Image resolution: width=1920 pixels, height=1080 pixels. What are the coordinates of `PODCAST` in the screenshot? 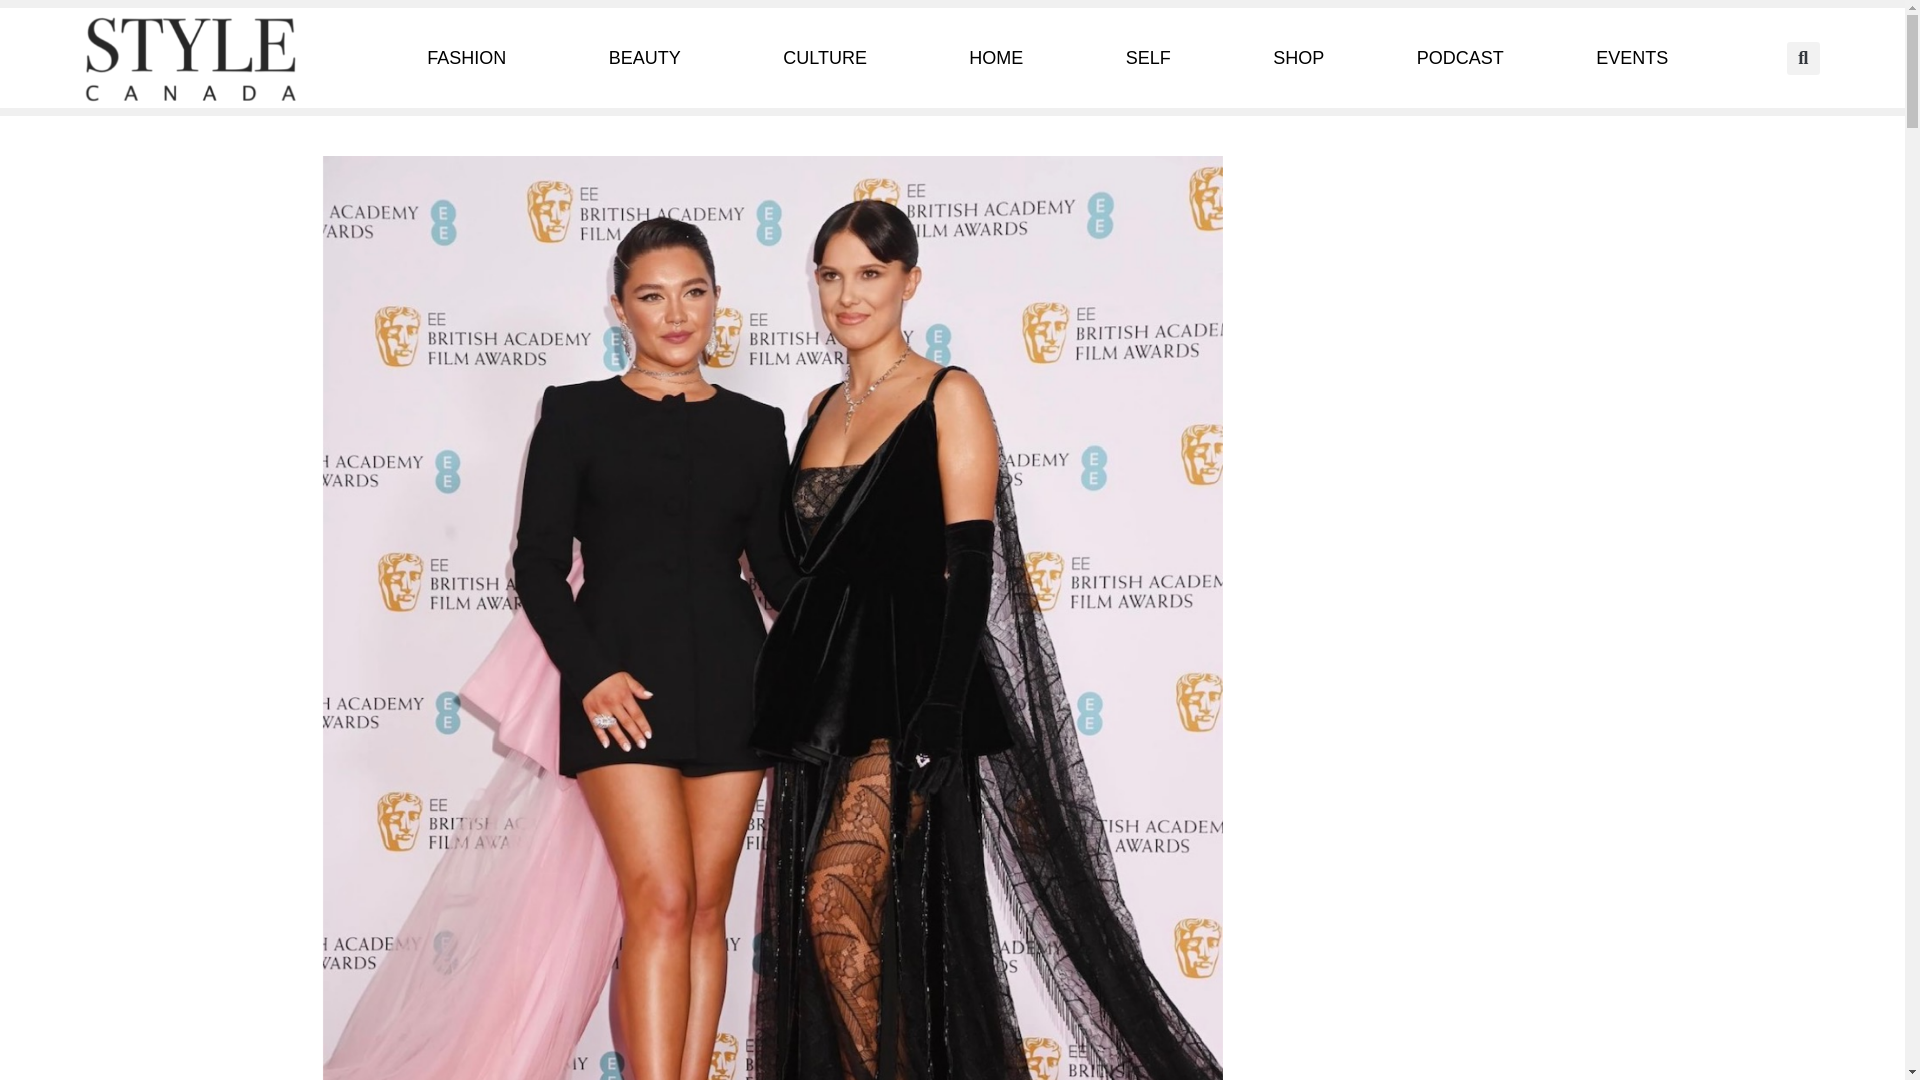 It's located at (1460, 58).